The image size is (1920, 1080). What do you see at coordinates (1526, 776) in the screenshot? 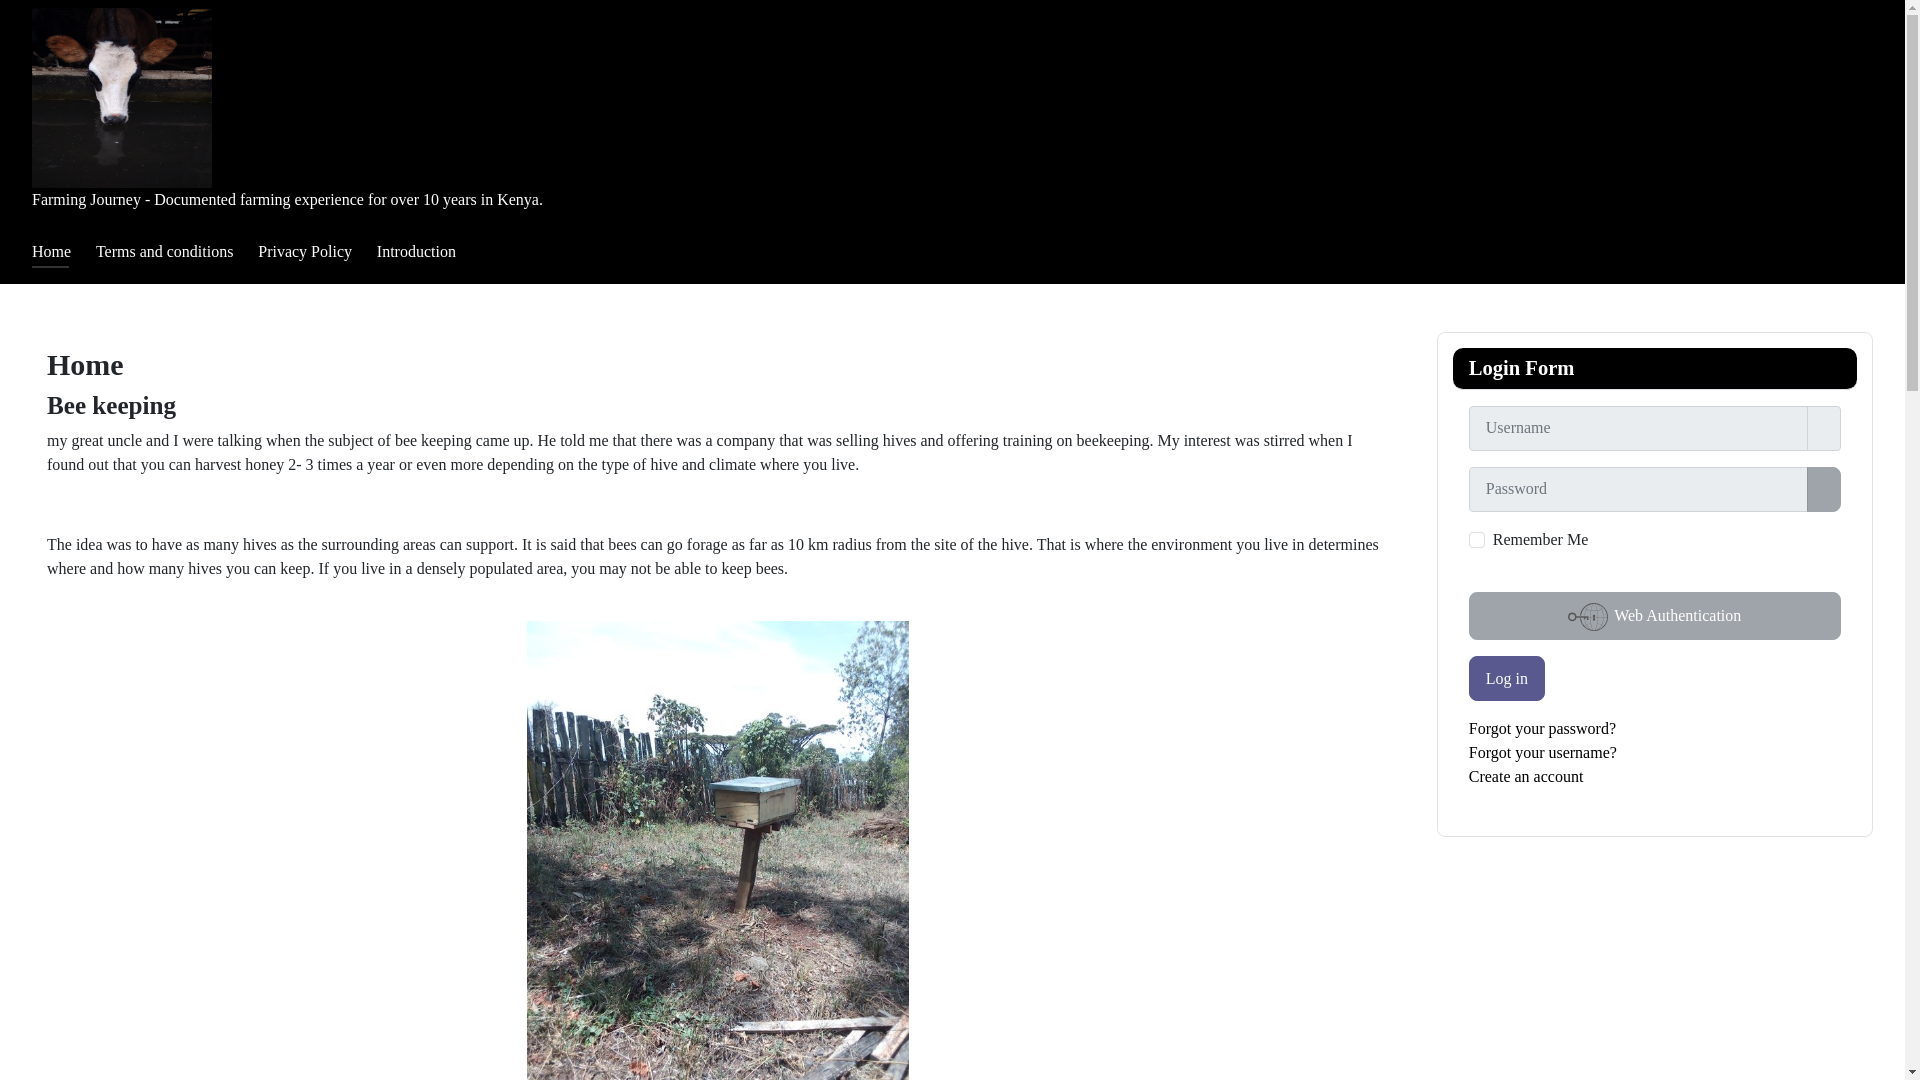
I see `Create an account` at bounding box center [1526, 776].